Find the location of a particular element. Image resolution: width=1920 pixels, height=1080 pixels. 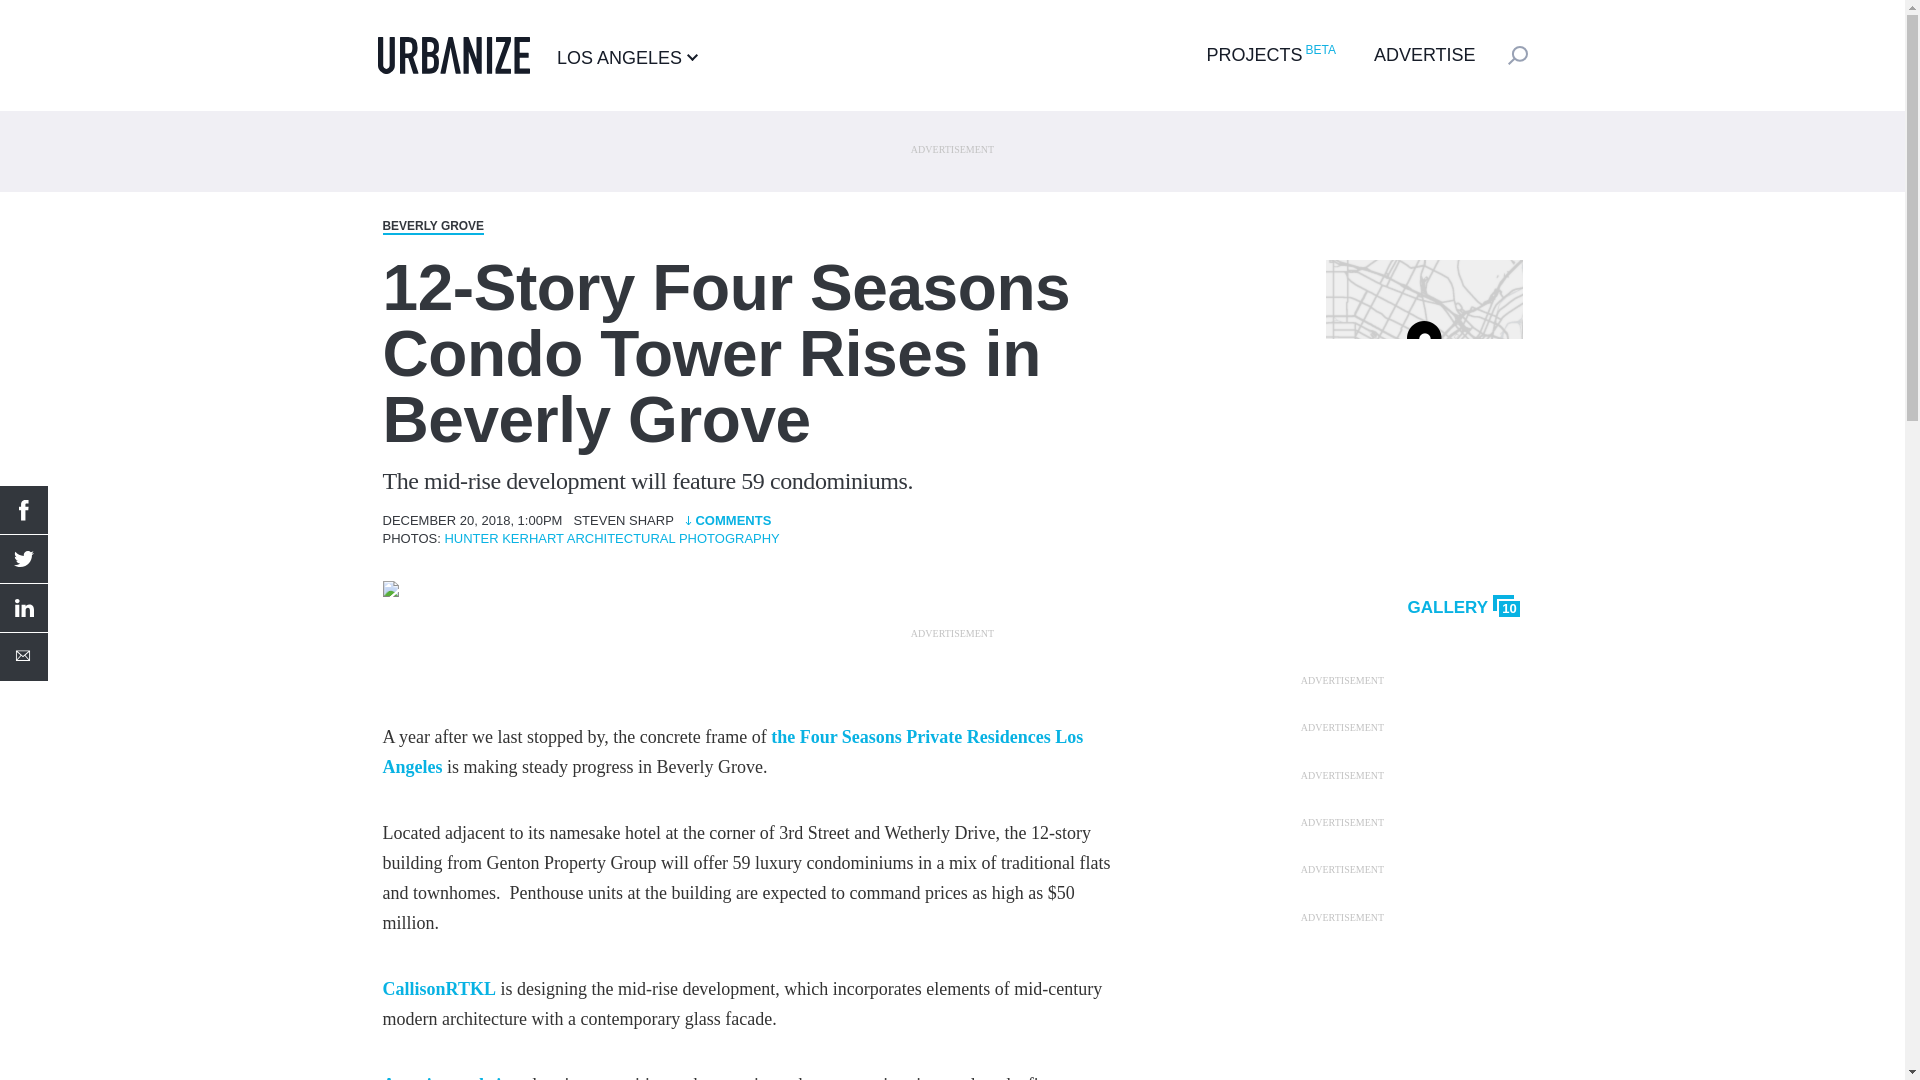

Share by email is located at coordinates (24, 656).